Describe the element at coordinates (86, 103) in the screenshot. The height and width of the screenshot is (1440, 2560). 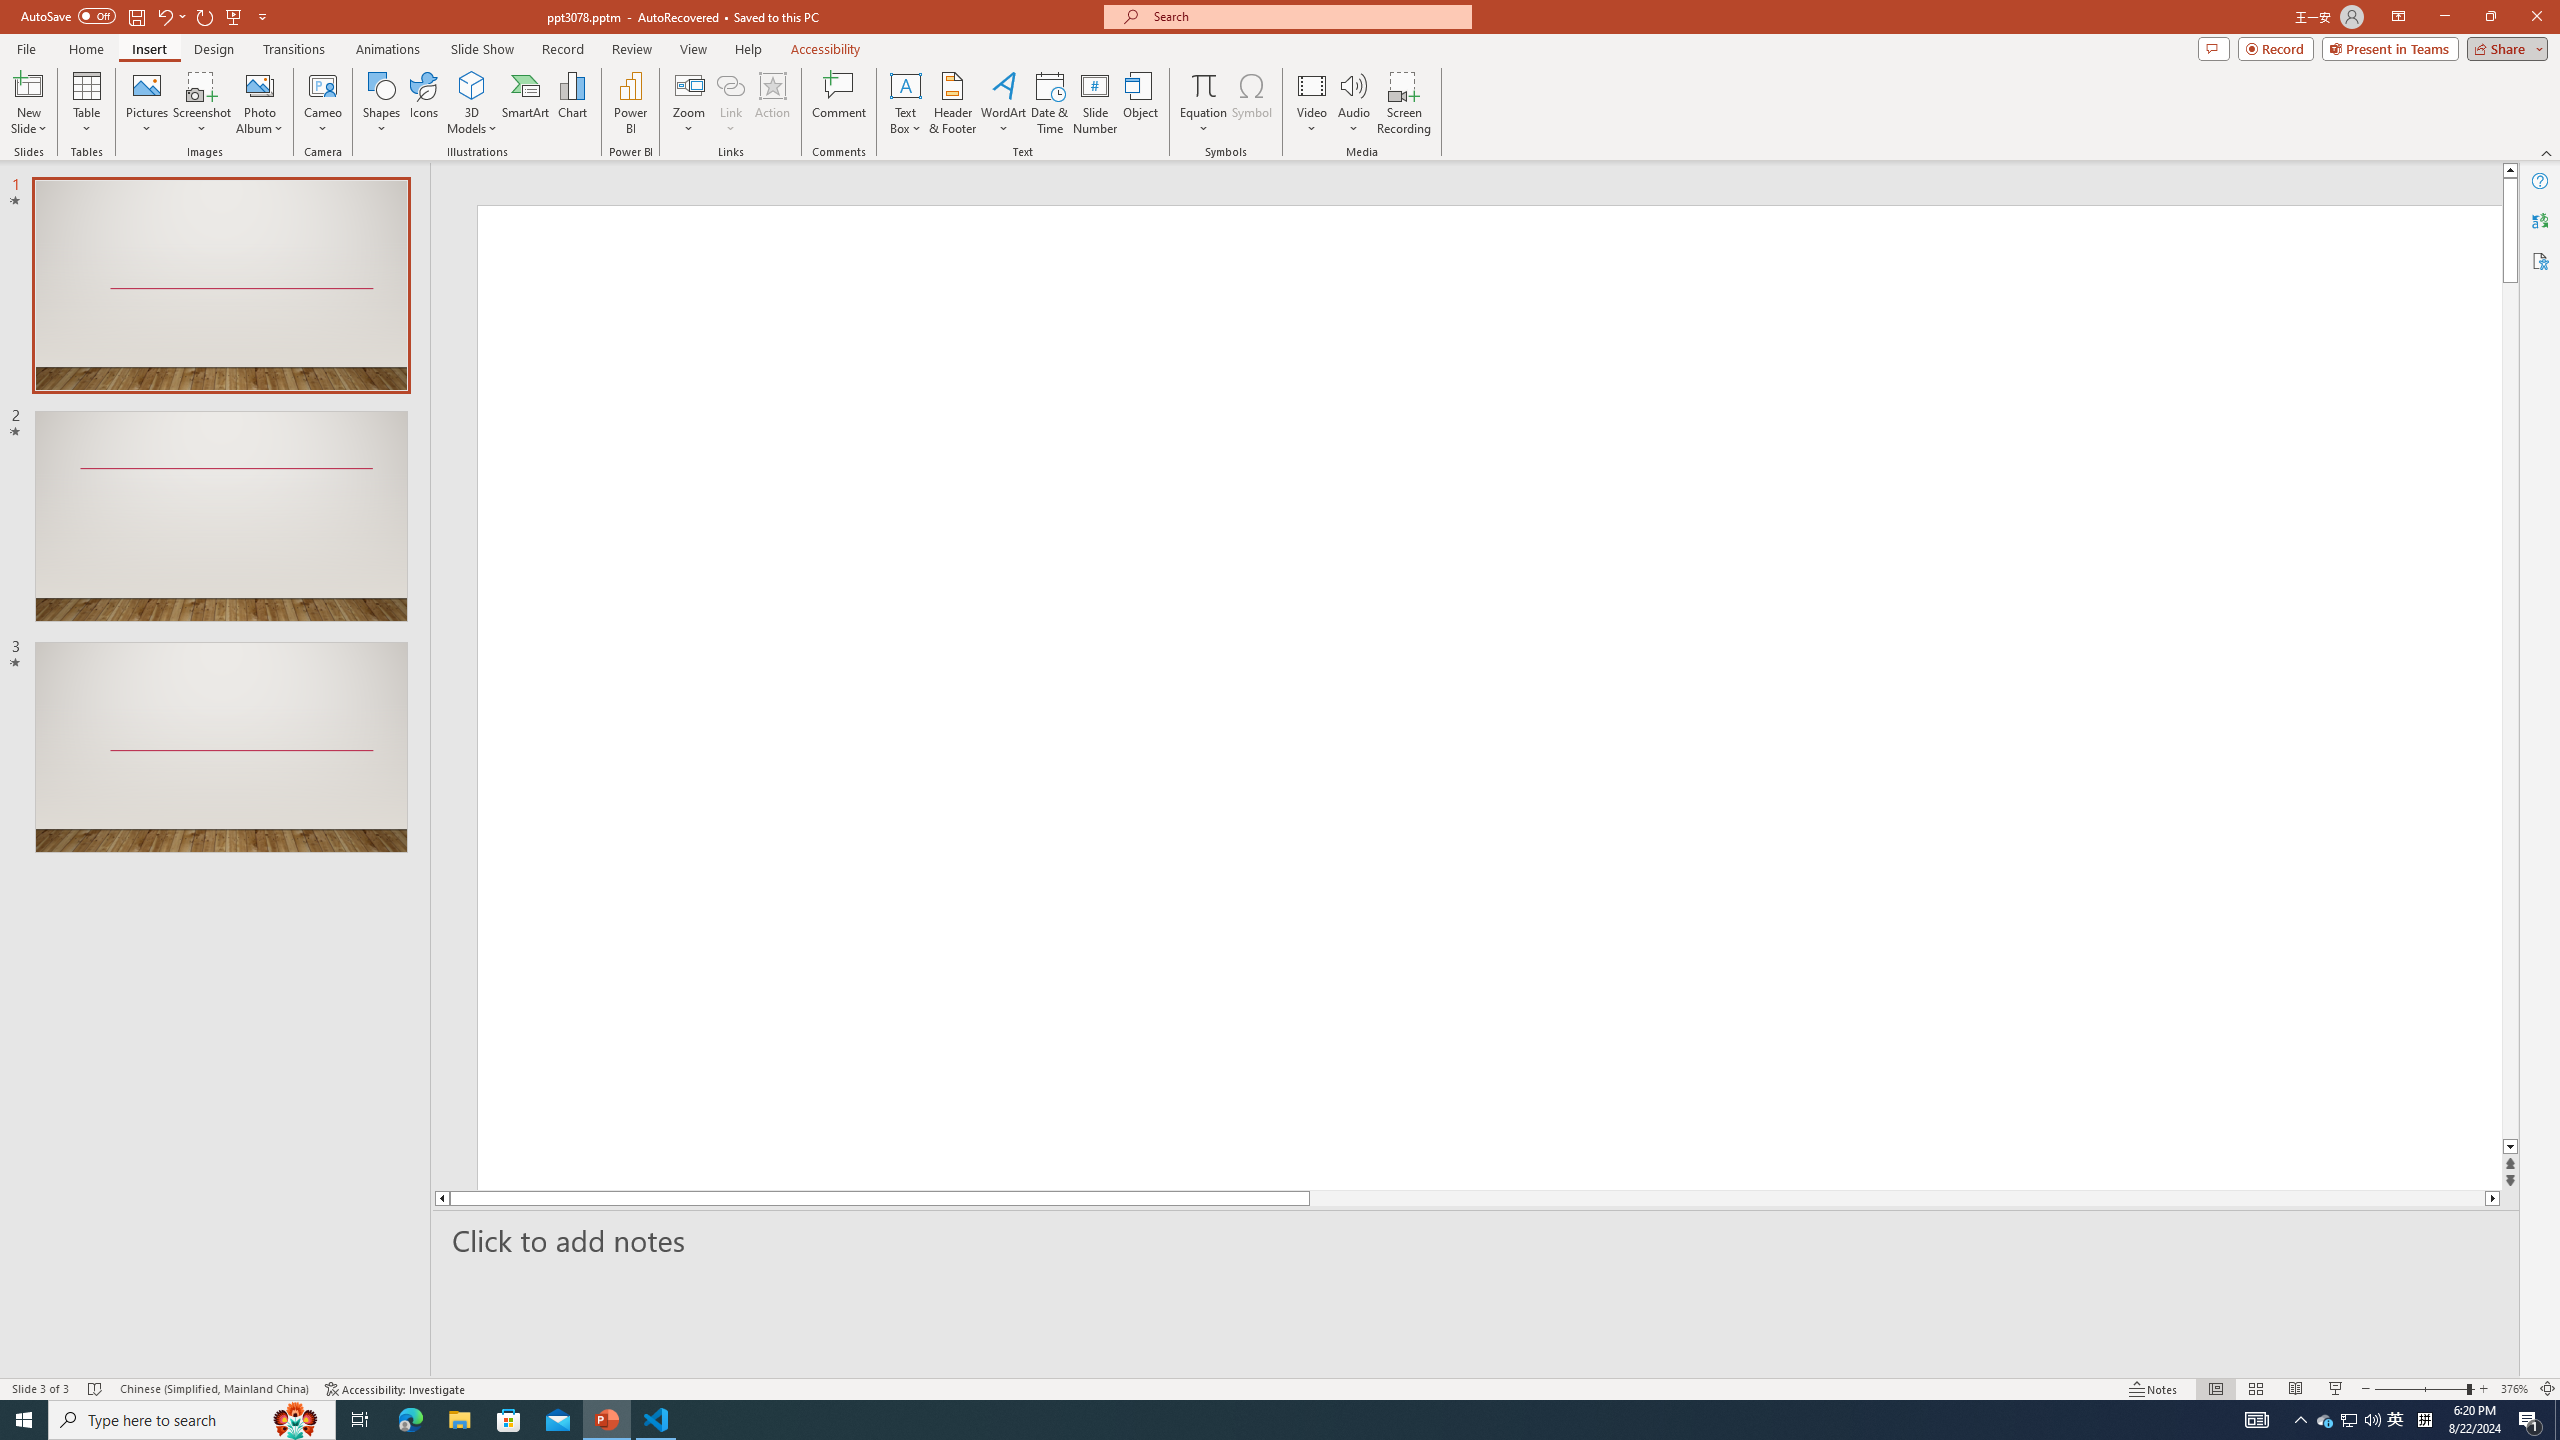
I see `Table` at that location.